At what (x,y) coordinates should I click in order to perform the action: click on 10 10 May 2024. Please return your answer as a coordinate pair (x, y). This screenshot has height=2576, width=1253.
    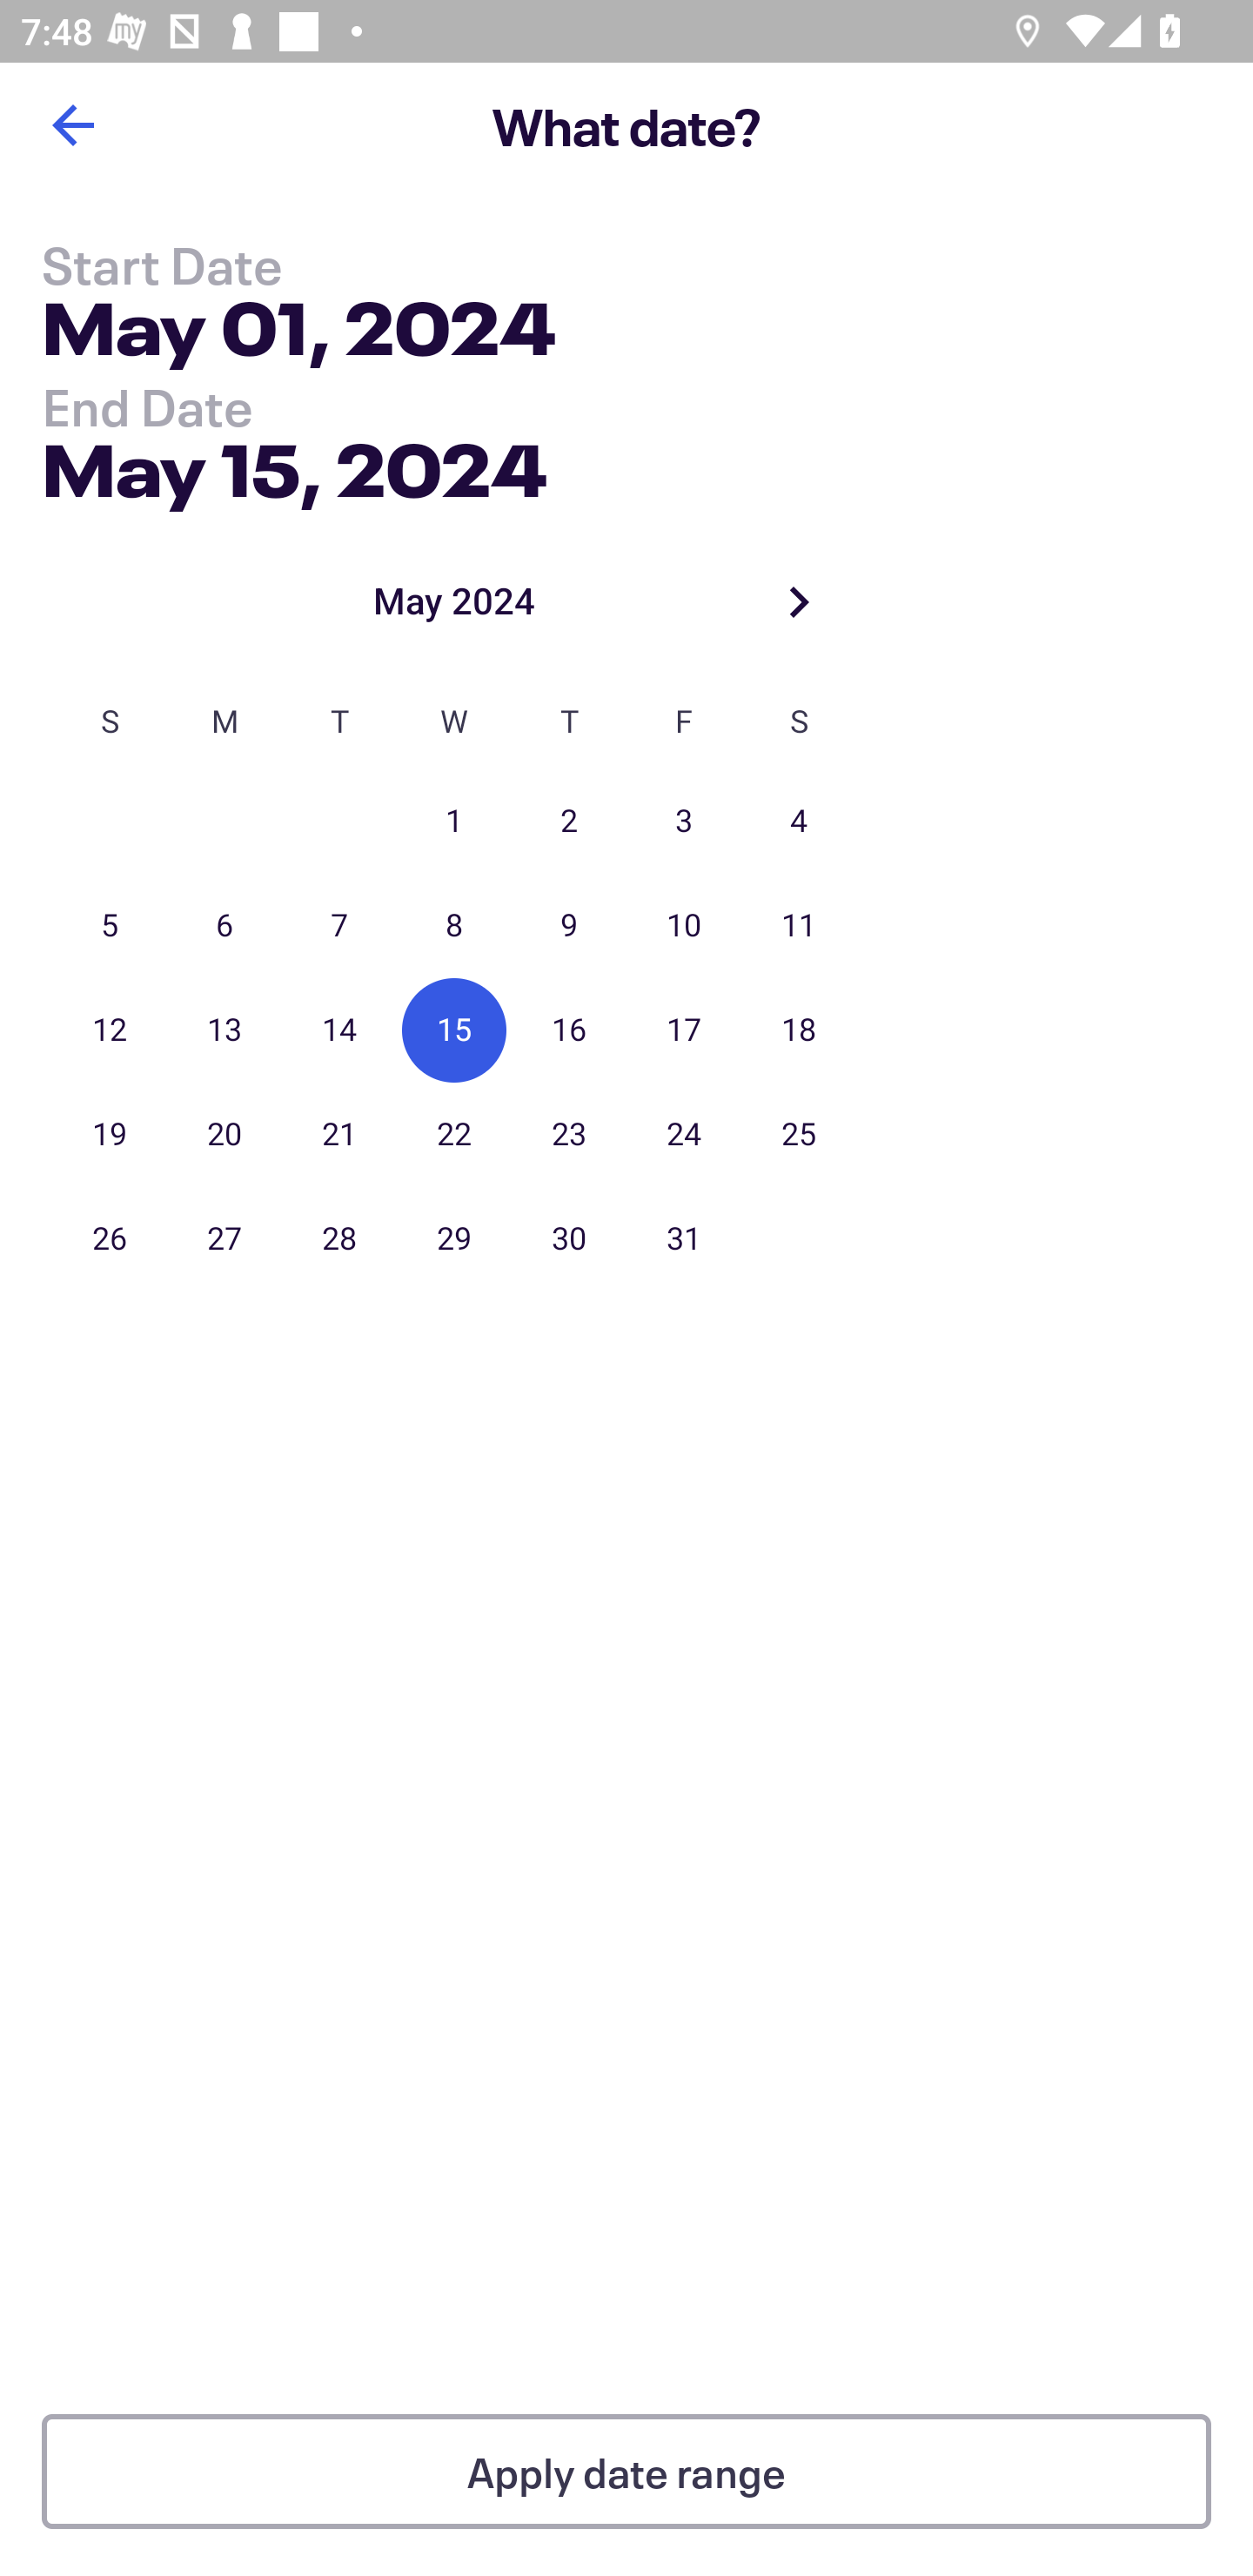
    Looking at the image, I should click on (684, 926).